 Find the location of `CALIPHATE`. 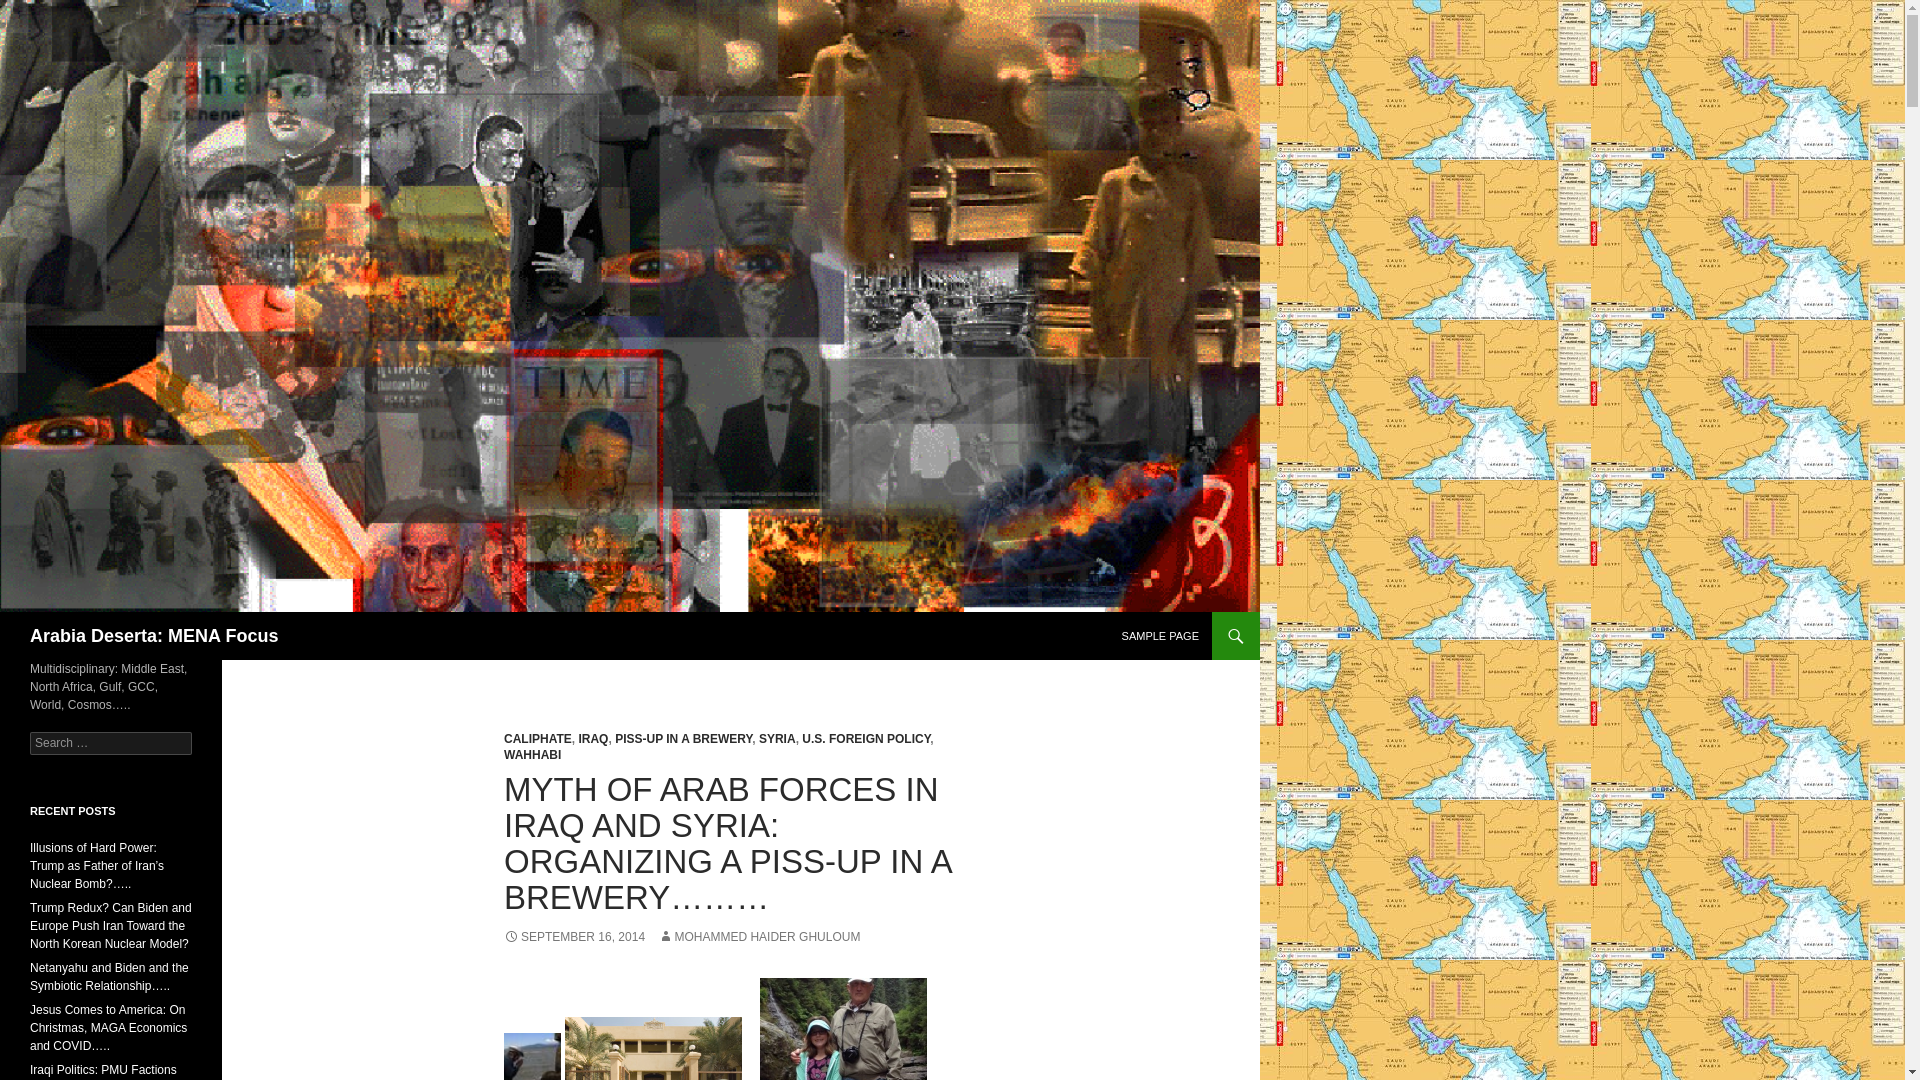

CALIPHATE is located at coordinates (538, 739).